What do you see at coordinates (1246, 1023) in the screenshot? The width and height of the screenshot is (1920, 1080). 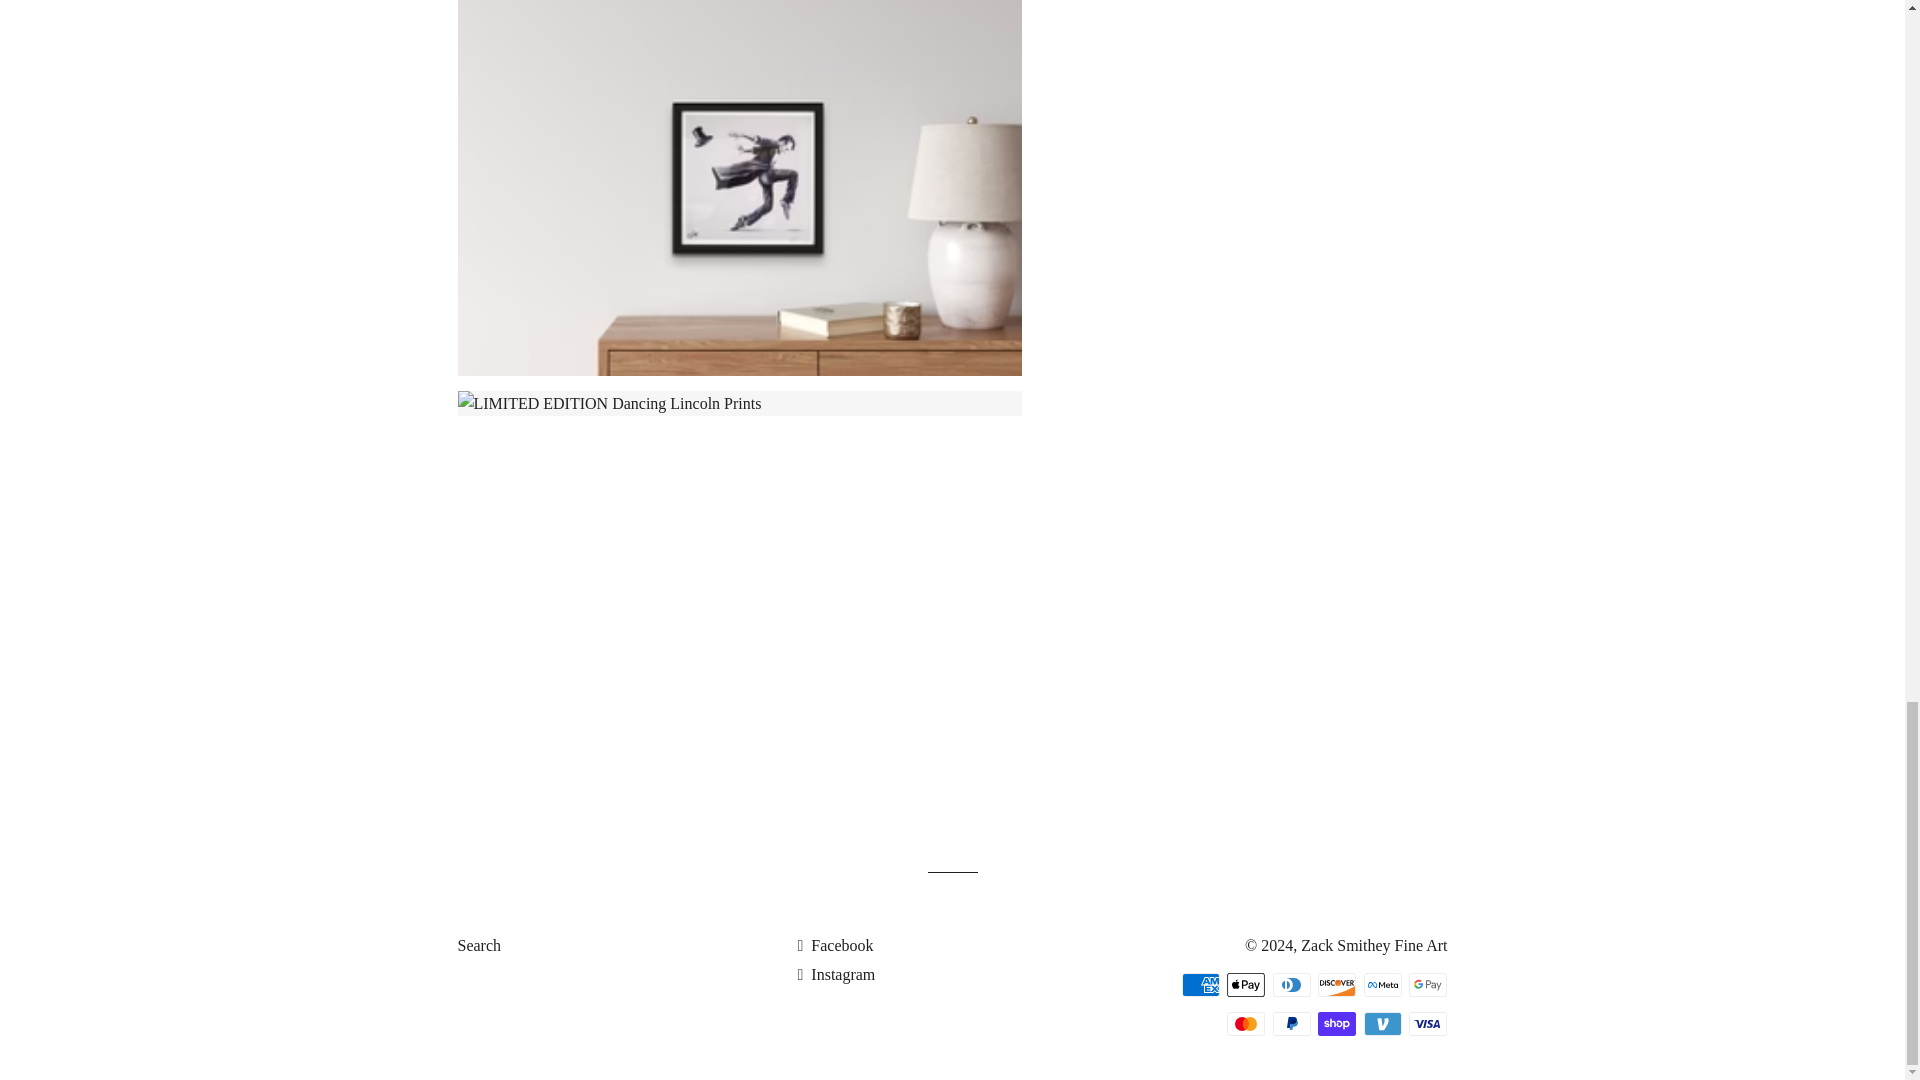 I see `Mastercard` at bounding box center [1246, 1023].